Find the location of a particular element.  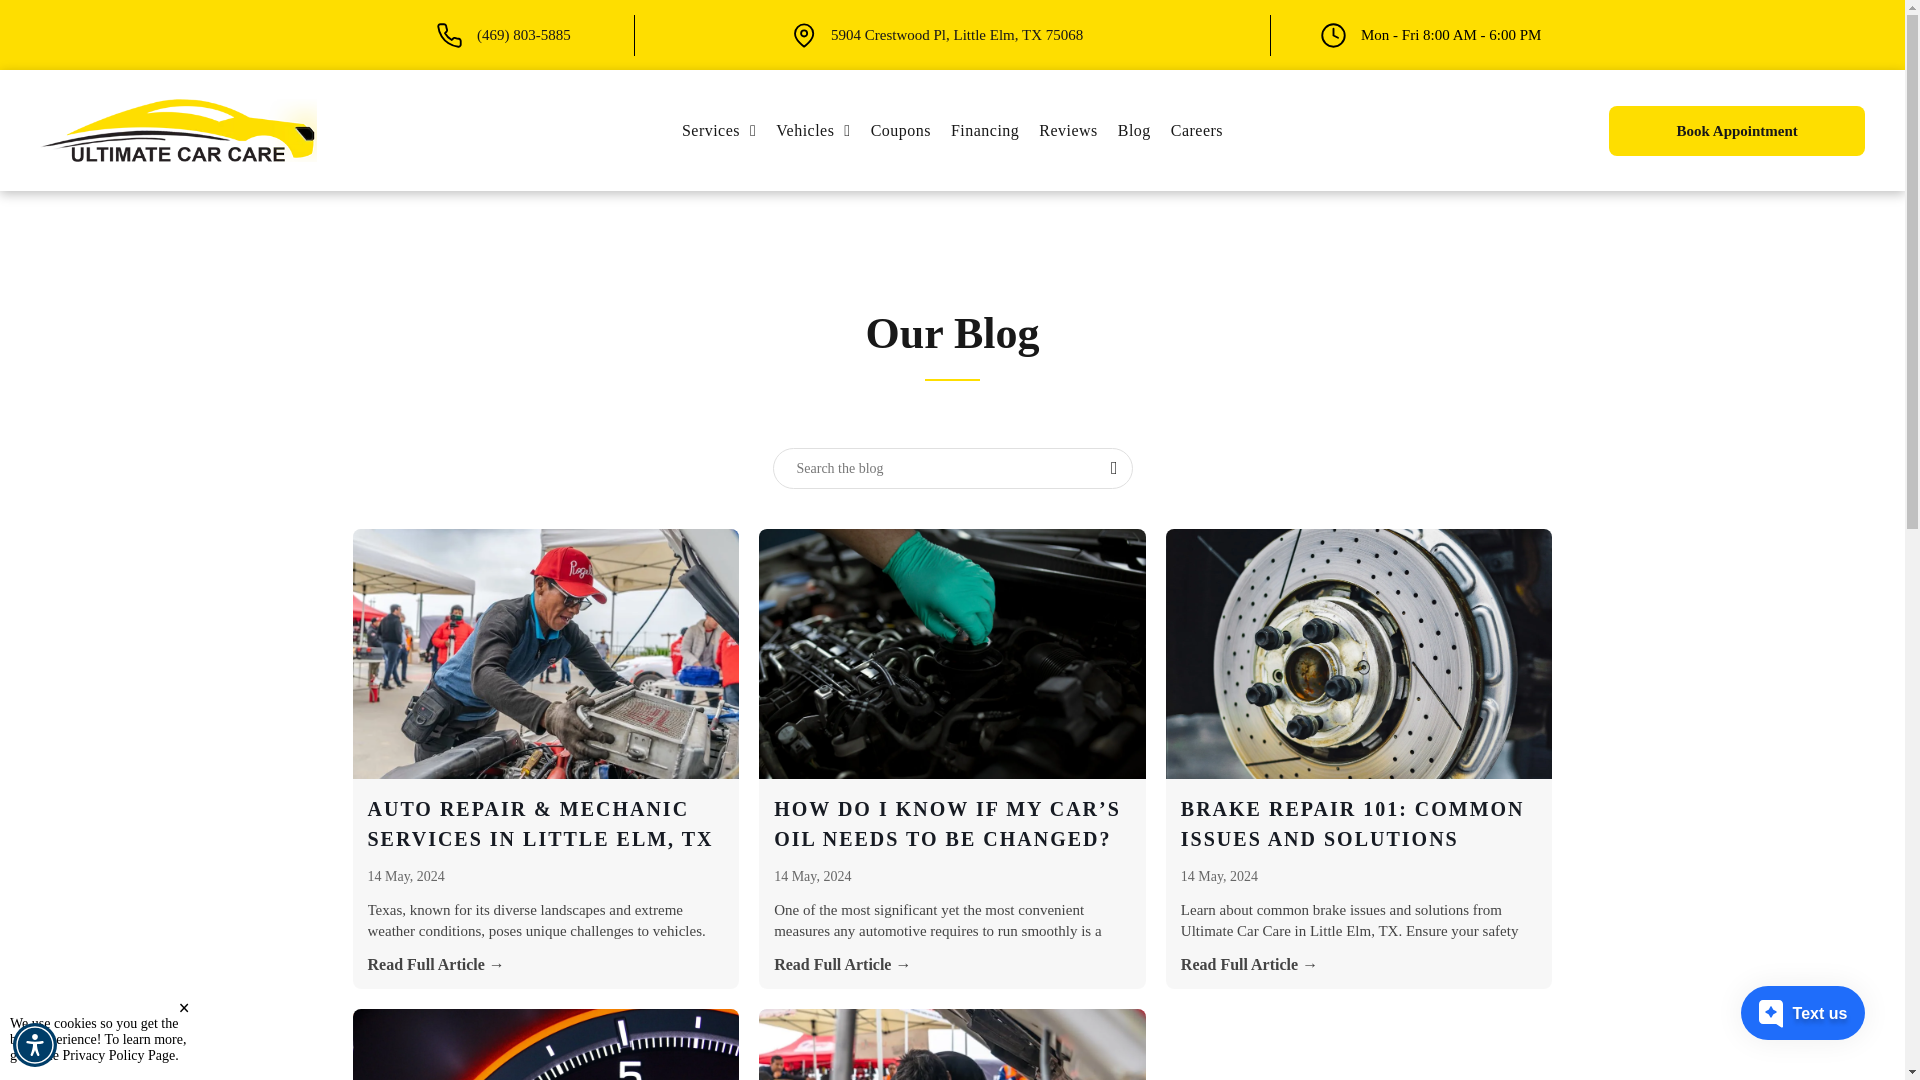

5904 Crestwood Pl, Little Elm, TX 75068 is located at coordinates (719, 130).